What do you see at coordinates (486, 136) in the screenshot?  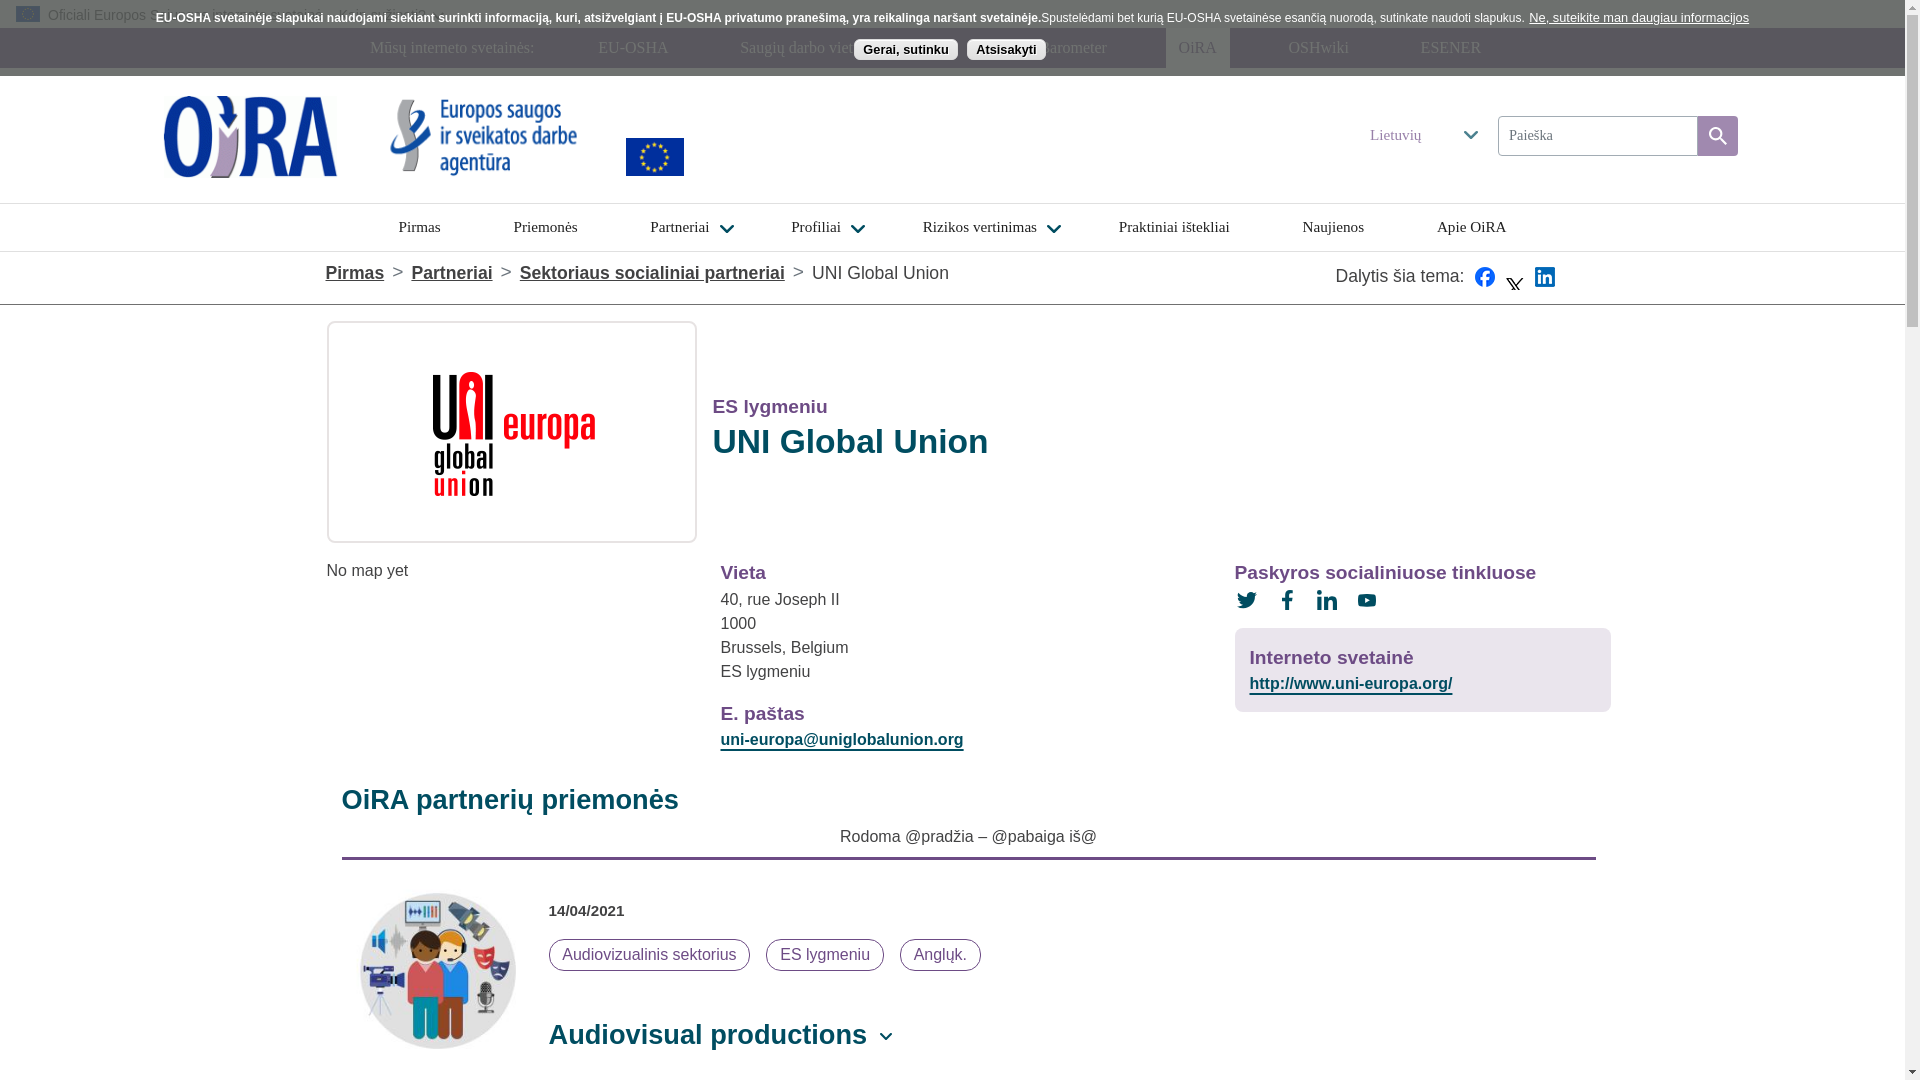 I see `EU-OSHA corporate website` at bounding box center [486, 136].